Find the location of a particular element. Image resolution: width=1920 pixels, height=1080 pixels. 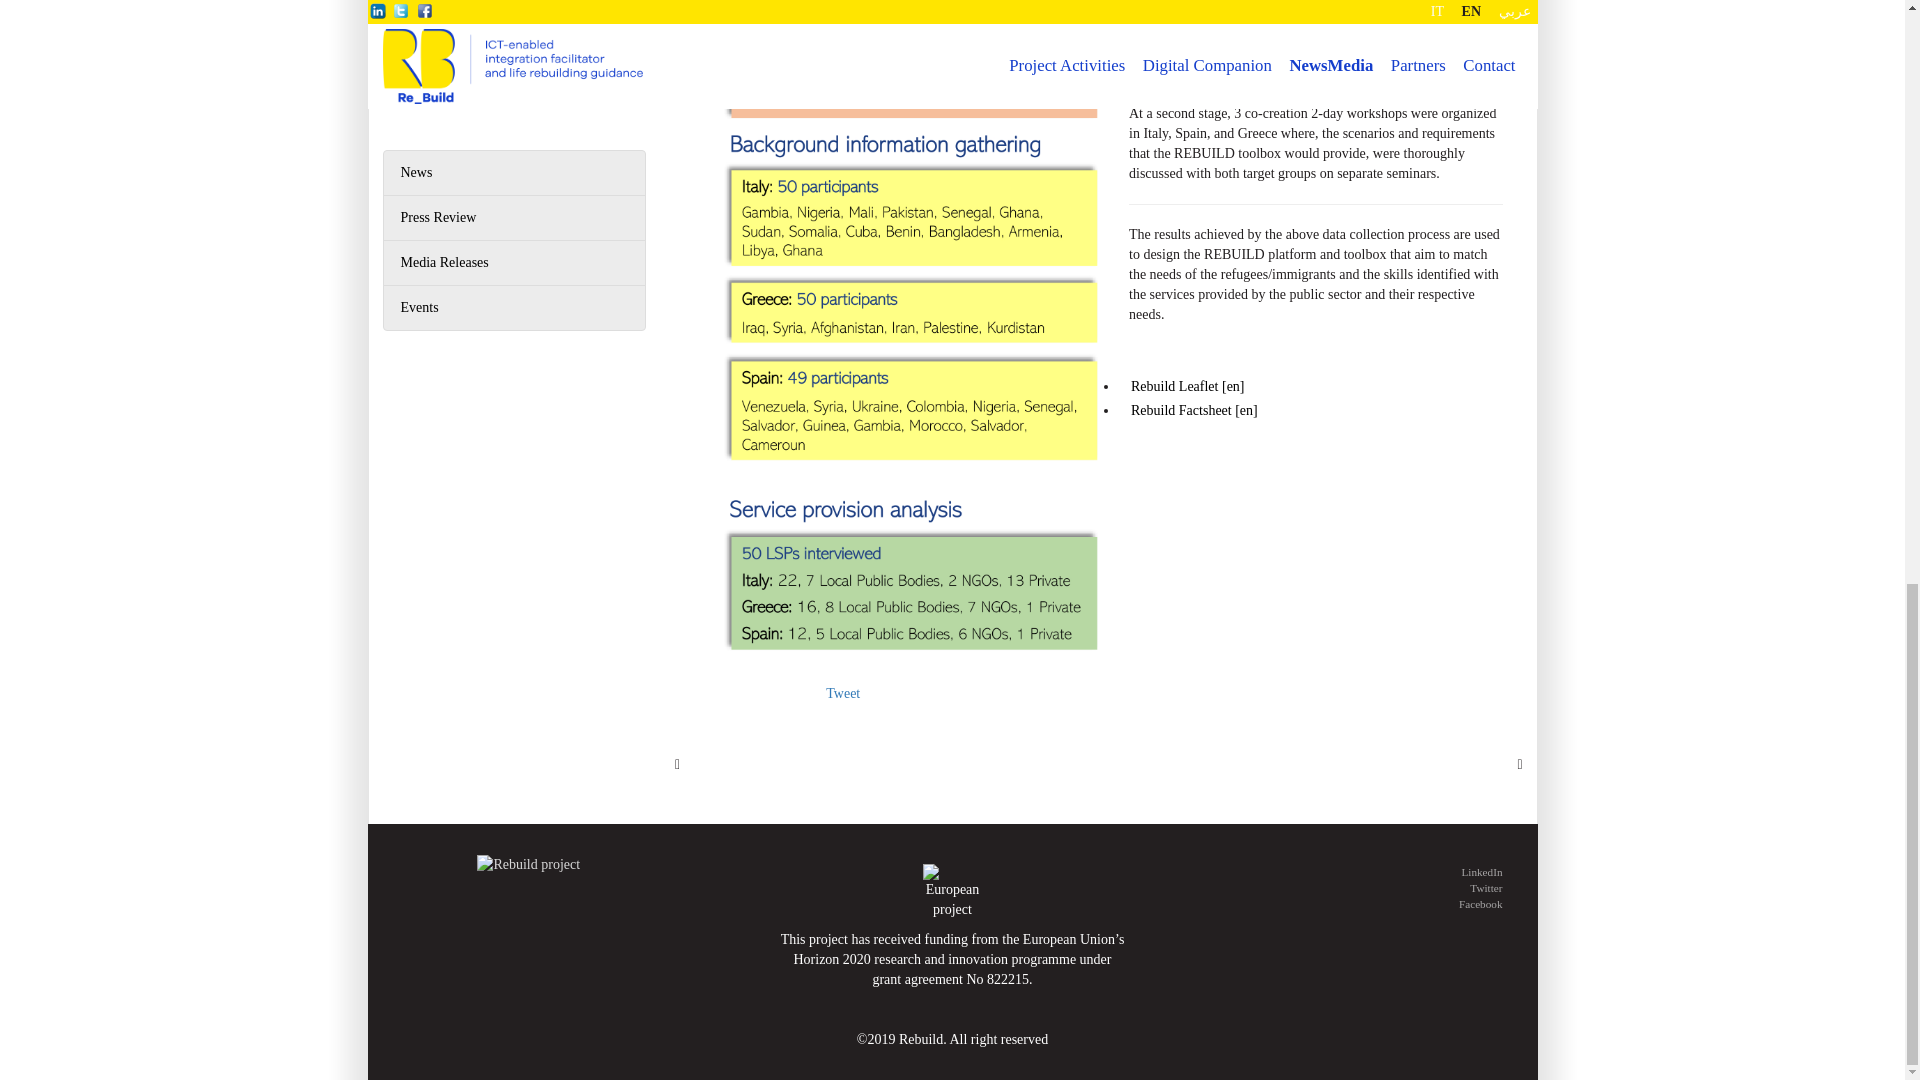

Tweet is located at coordinates (842, 692).